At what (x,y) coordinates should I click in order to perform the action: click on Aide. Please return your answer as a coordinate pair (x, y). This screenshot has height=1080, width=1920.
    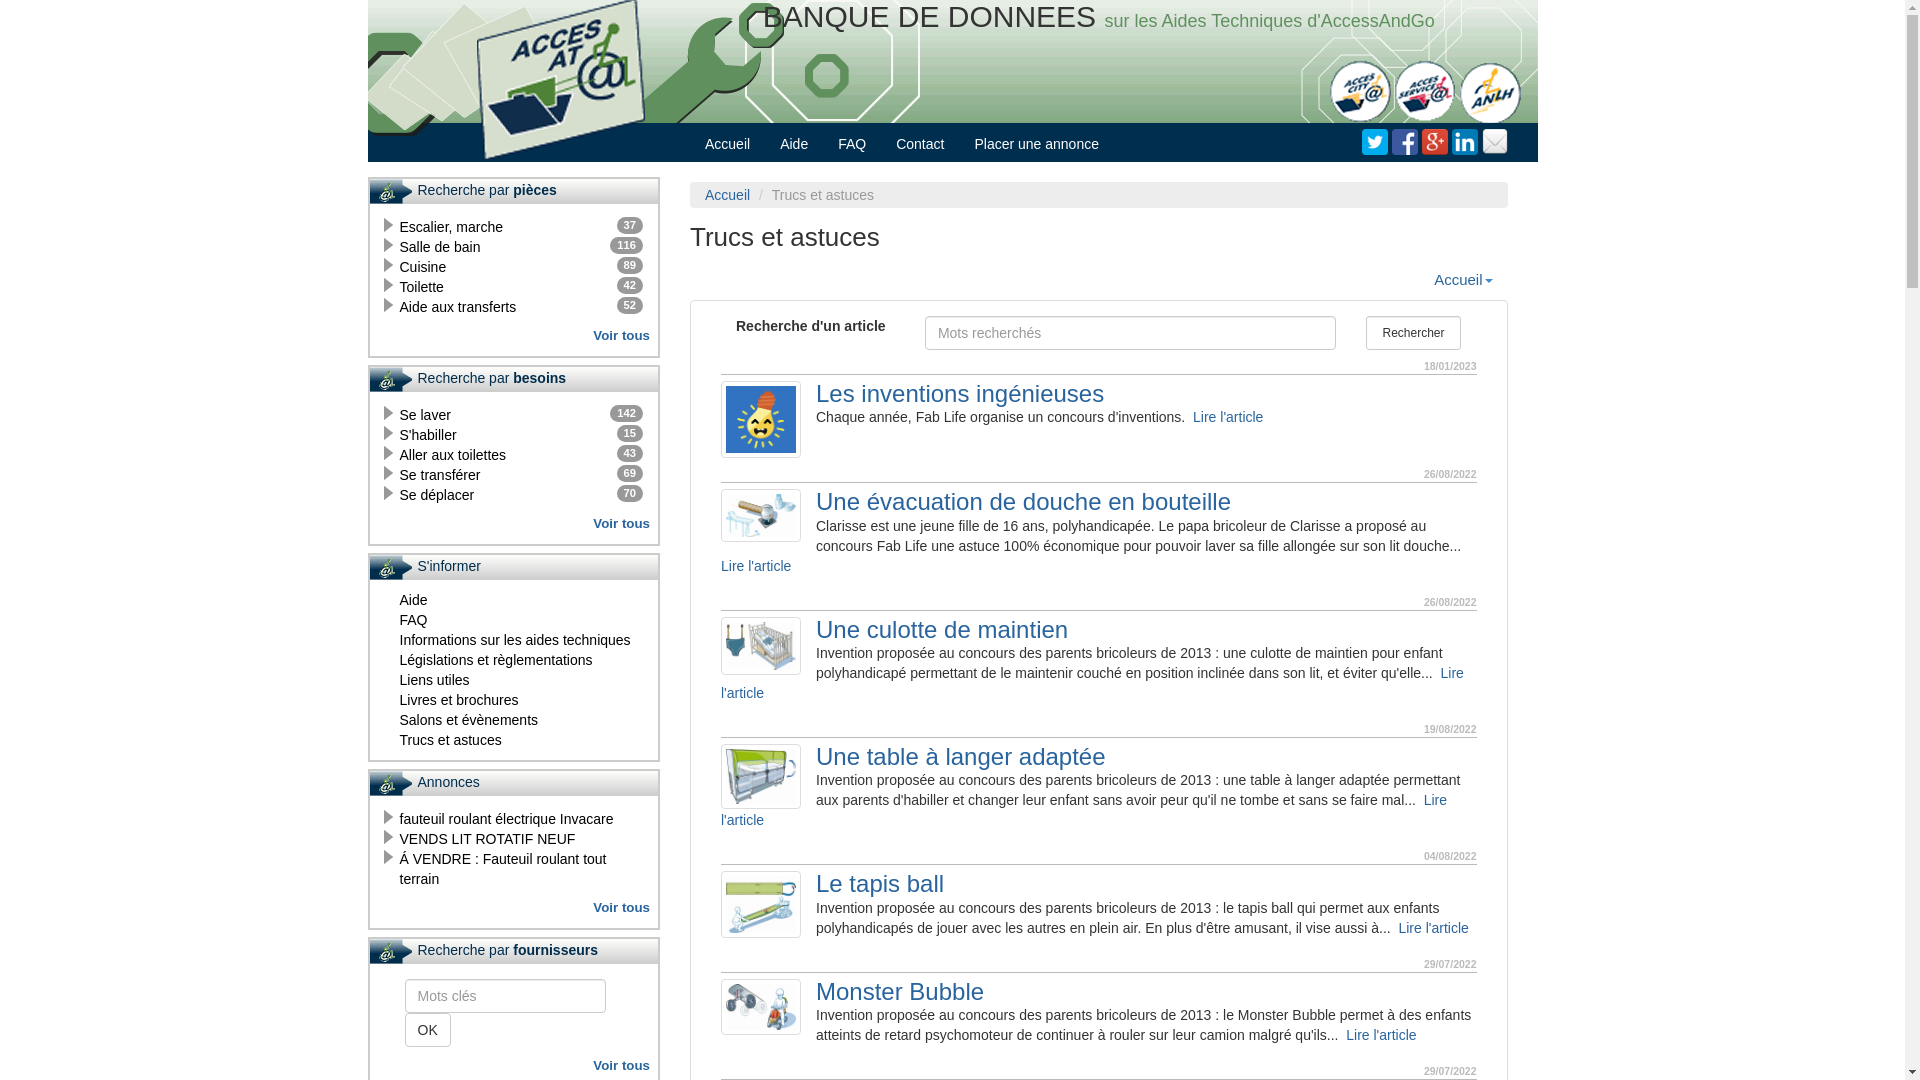
    Looking at the image, I should click on (414, 600).